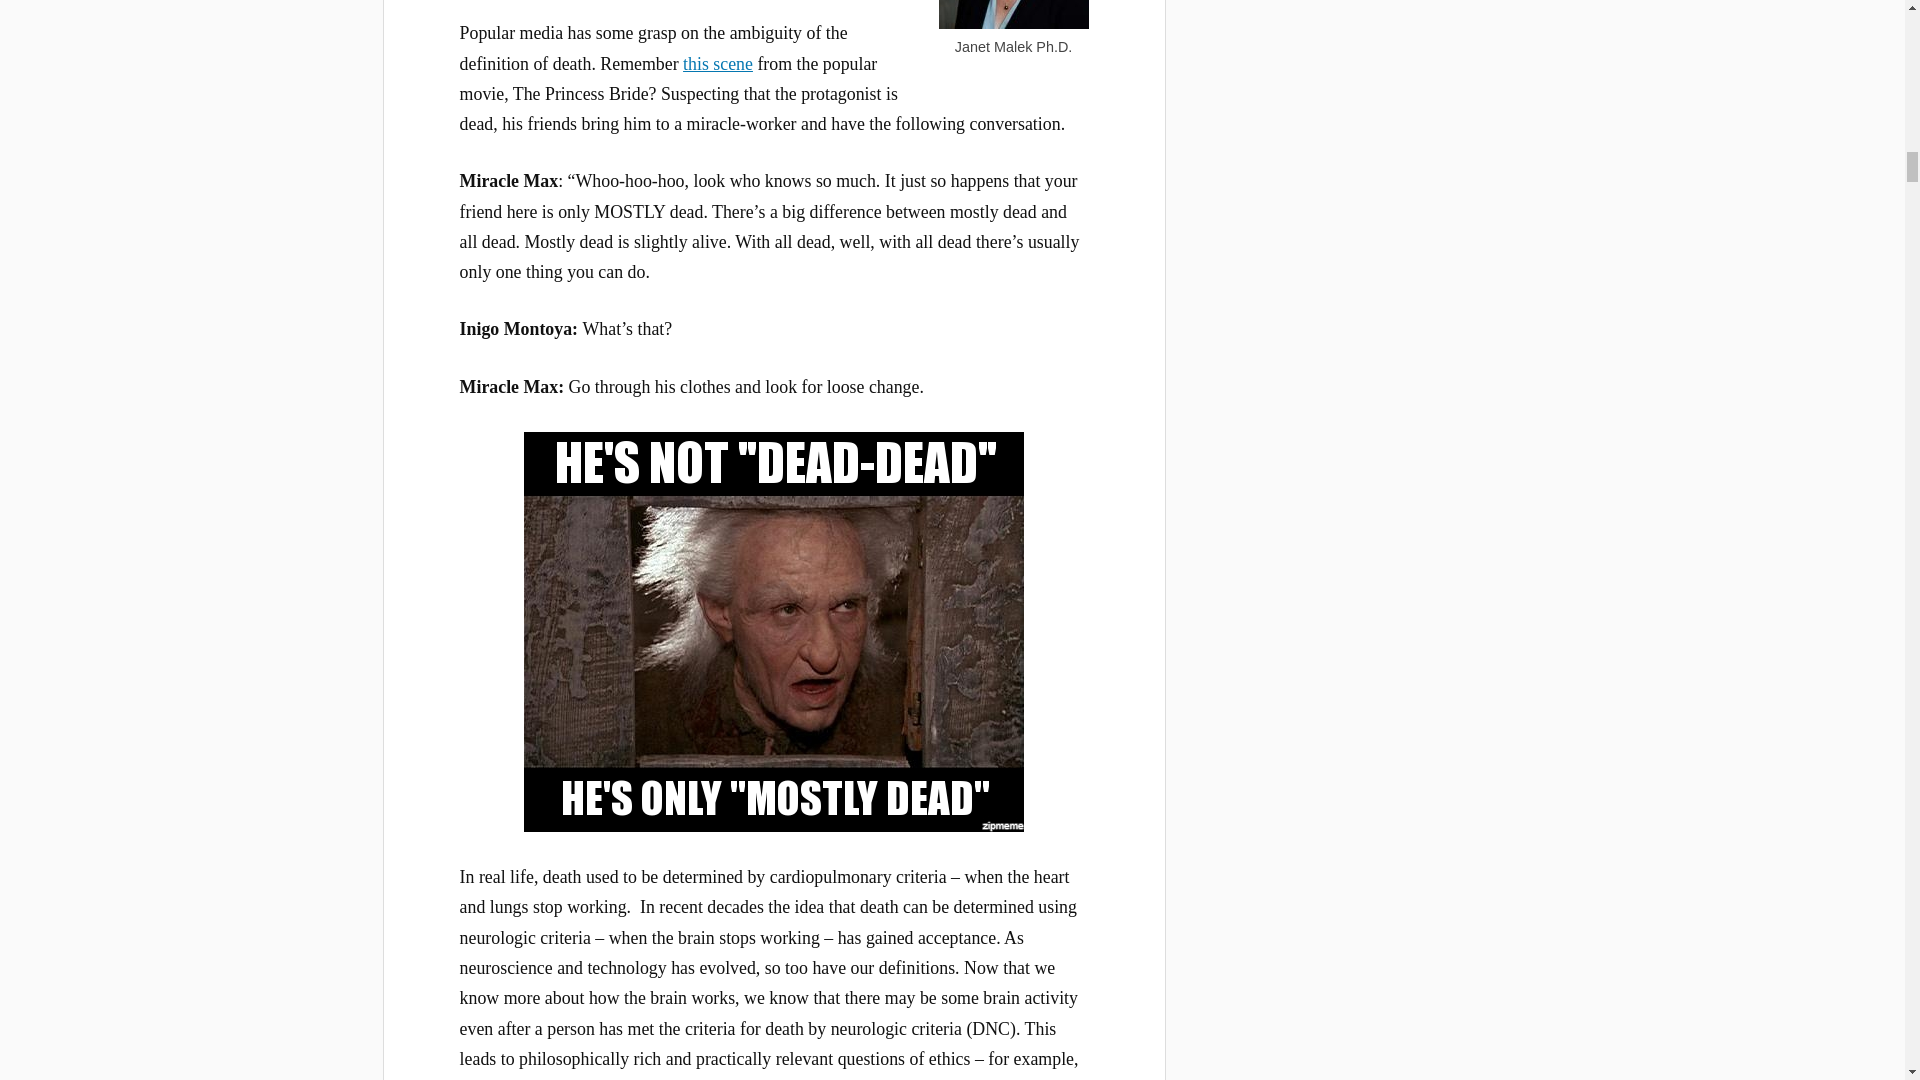 This screenshot has width=1920, height=1080. Describe the element at coordinates (718, 64) in the screenshot. I see `this scene` at that location.